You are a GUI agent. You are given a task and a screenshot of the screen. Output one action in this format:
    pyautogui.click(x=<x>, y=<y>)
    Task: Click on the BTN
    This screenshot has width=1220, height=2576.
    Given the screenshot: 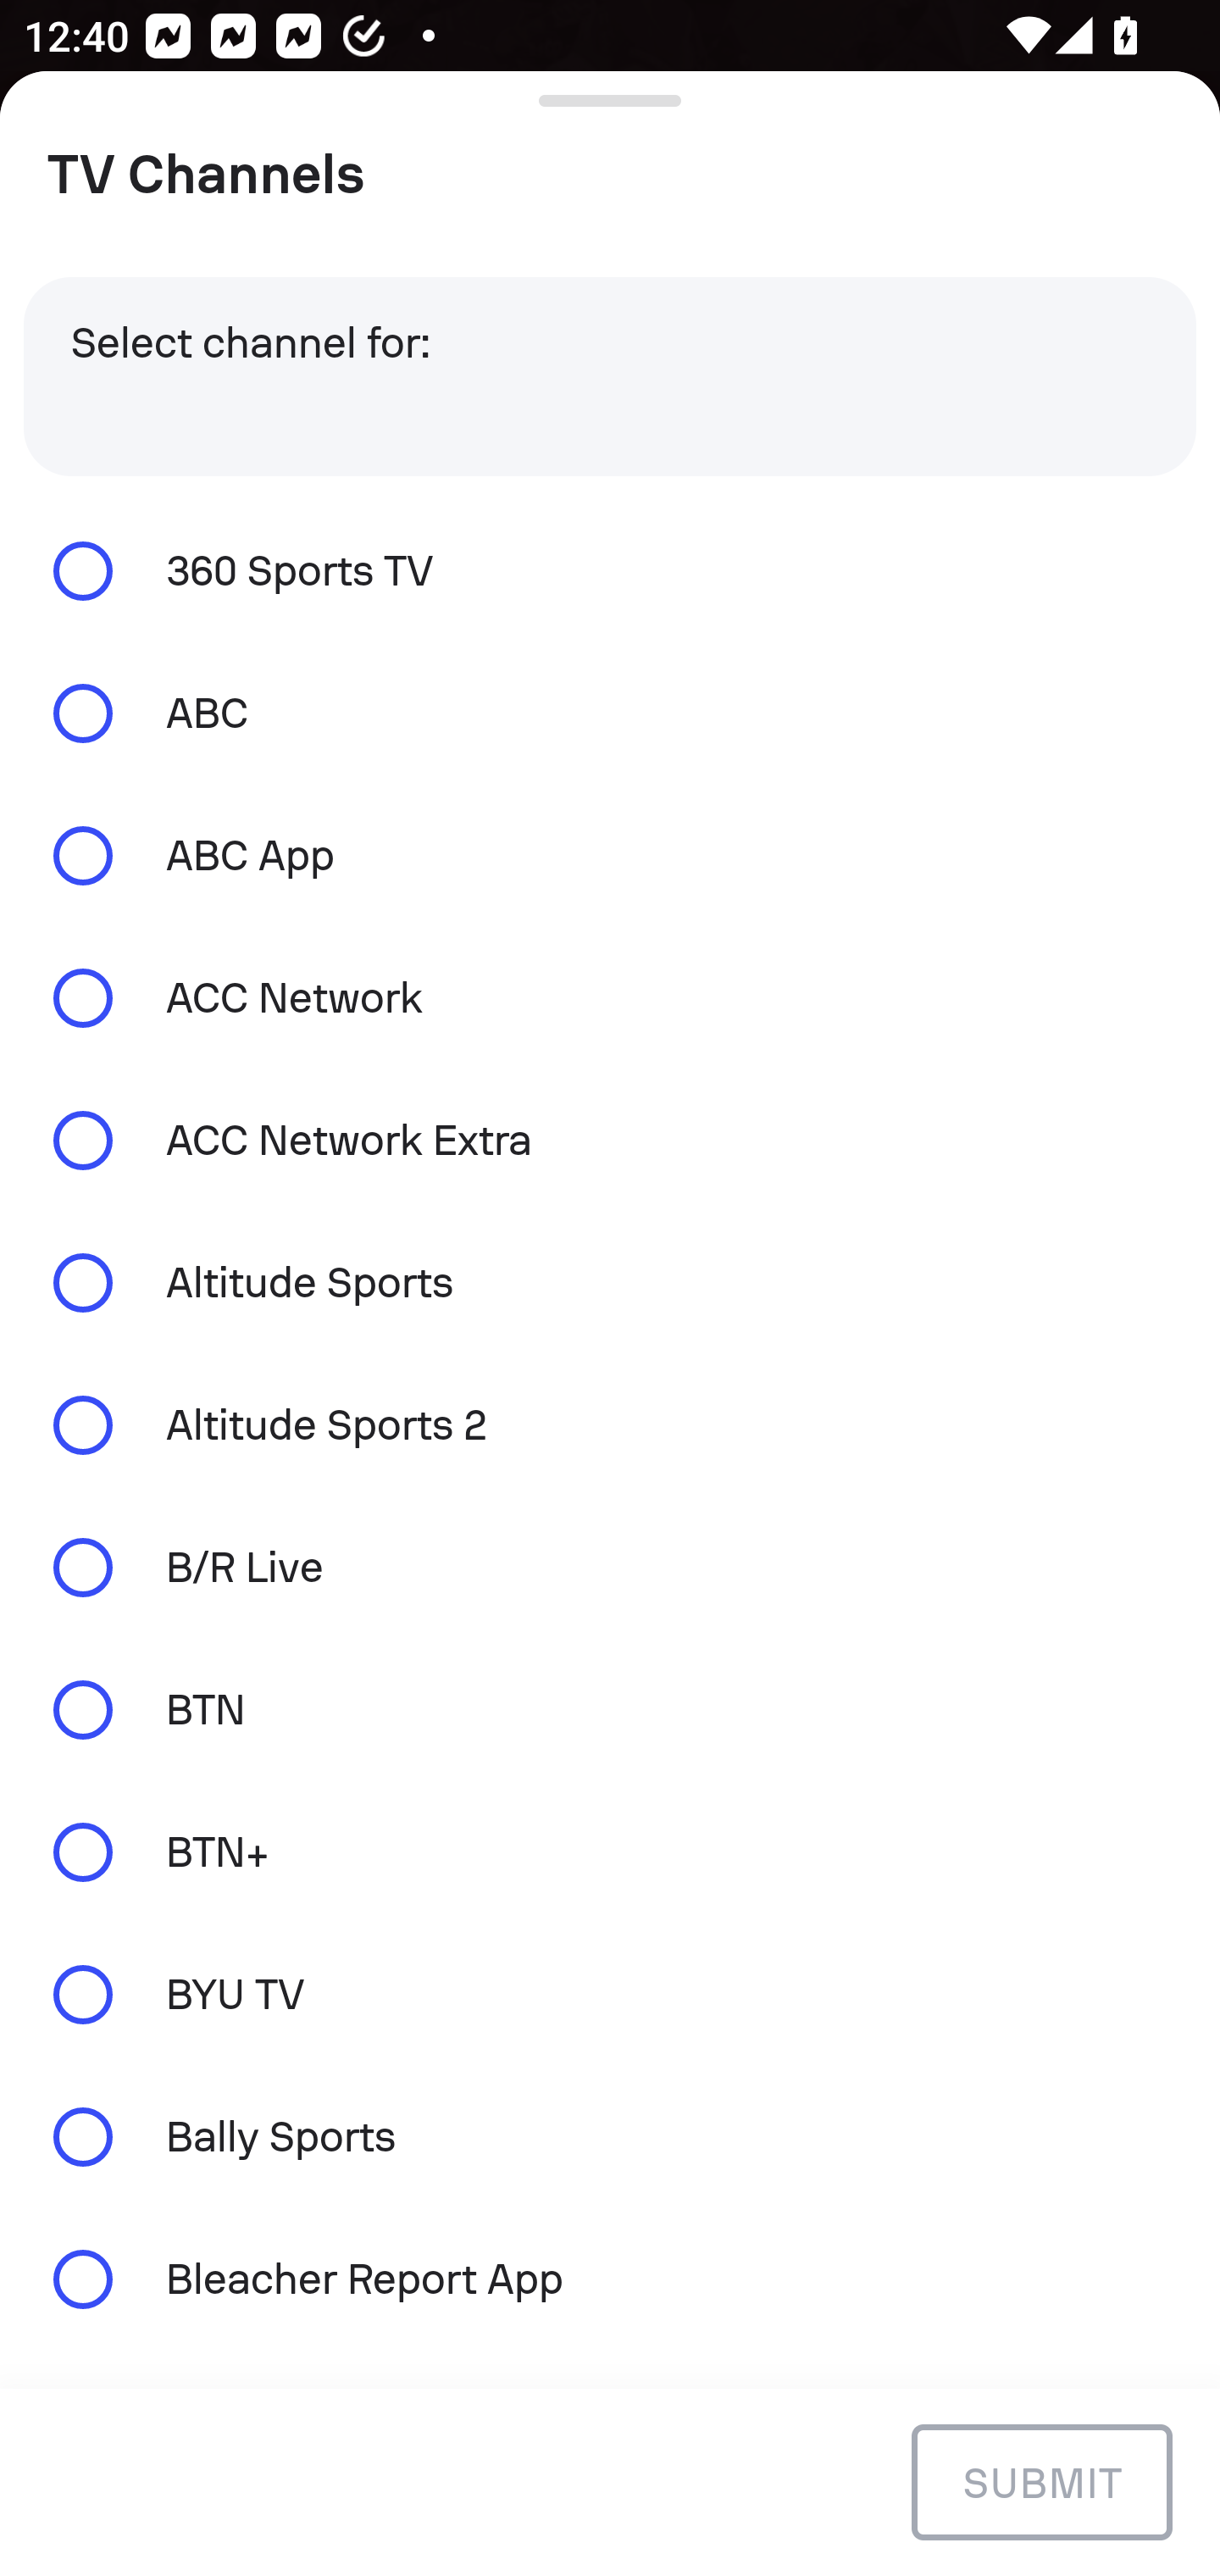 What is the action you would take?
    pyautogui.click(x=610, y=1708)
    